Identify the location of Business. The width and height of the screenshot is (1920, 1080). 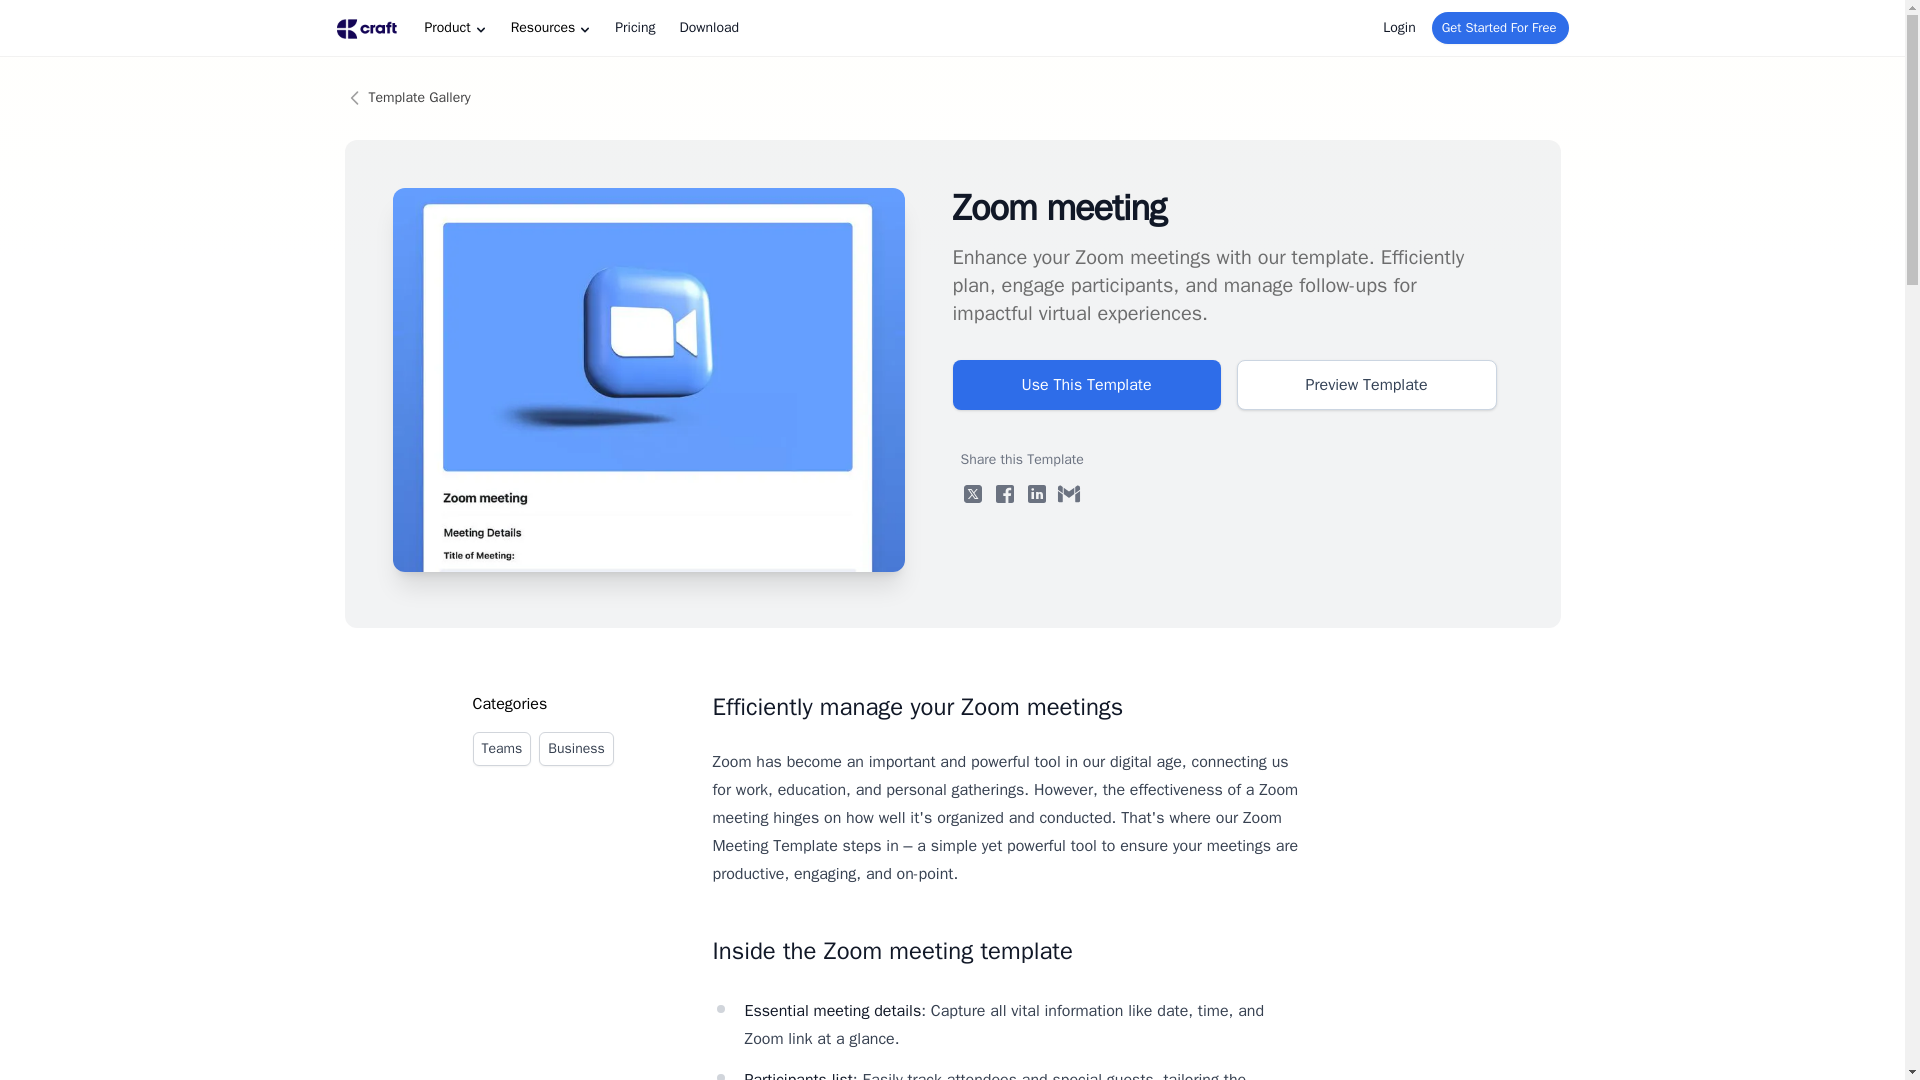
(576, 748).